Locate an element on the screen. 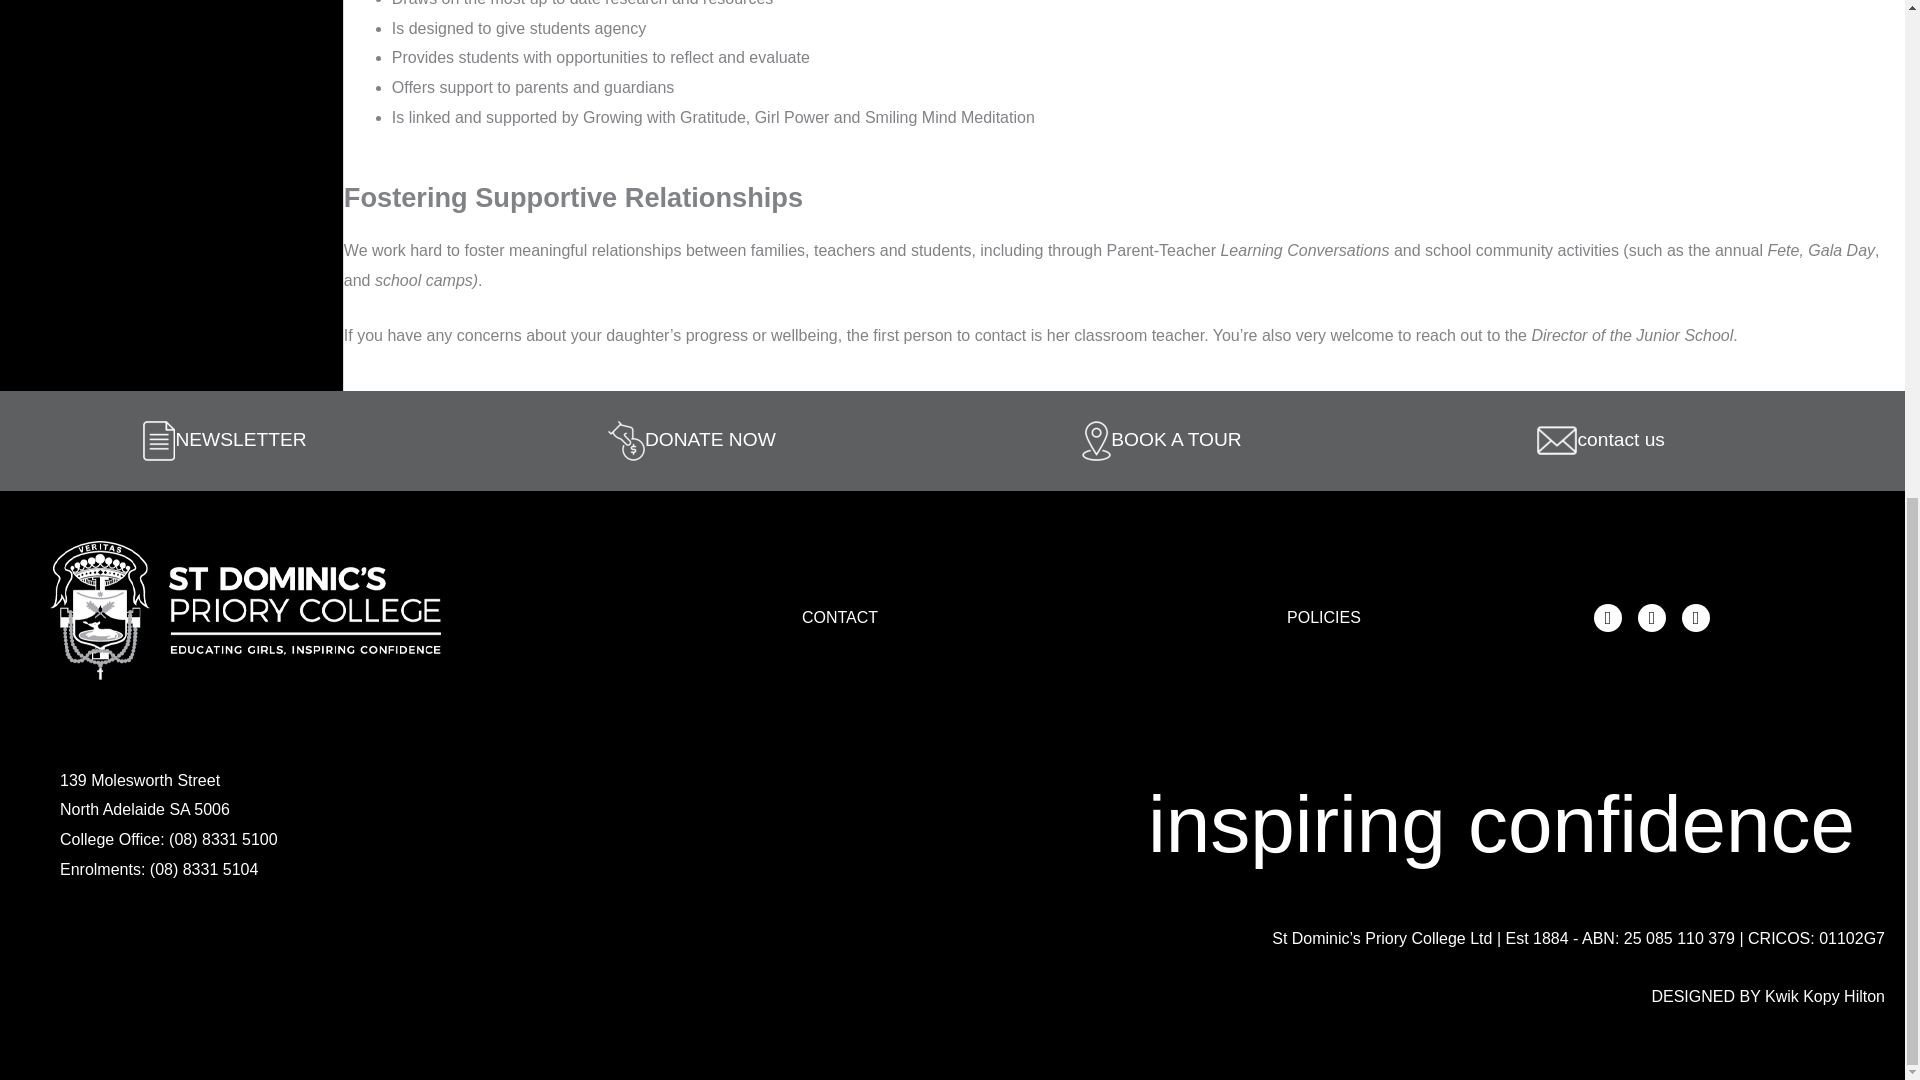 The width and height of the screenshot is (1920, 1080). LinkedIn is located at coordinates (1696, 617).